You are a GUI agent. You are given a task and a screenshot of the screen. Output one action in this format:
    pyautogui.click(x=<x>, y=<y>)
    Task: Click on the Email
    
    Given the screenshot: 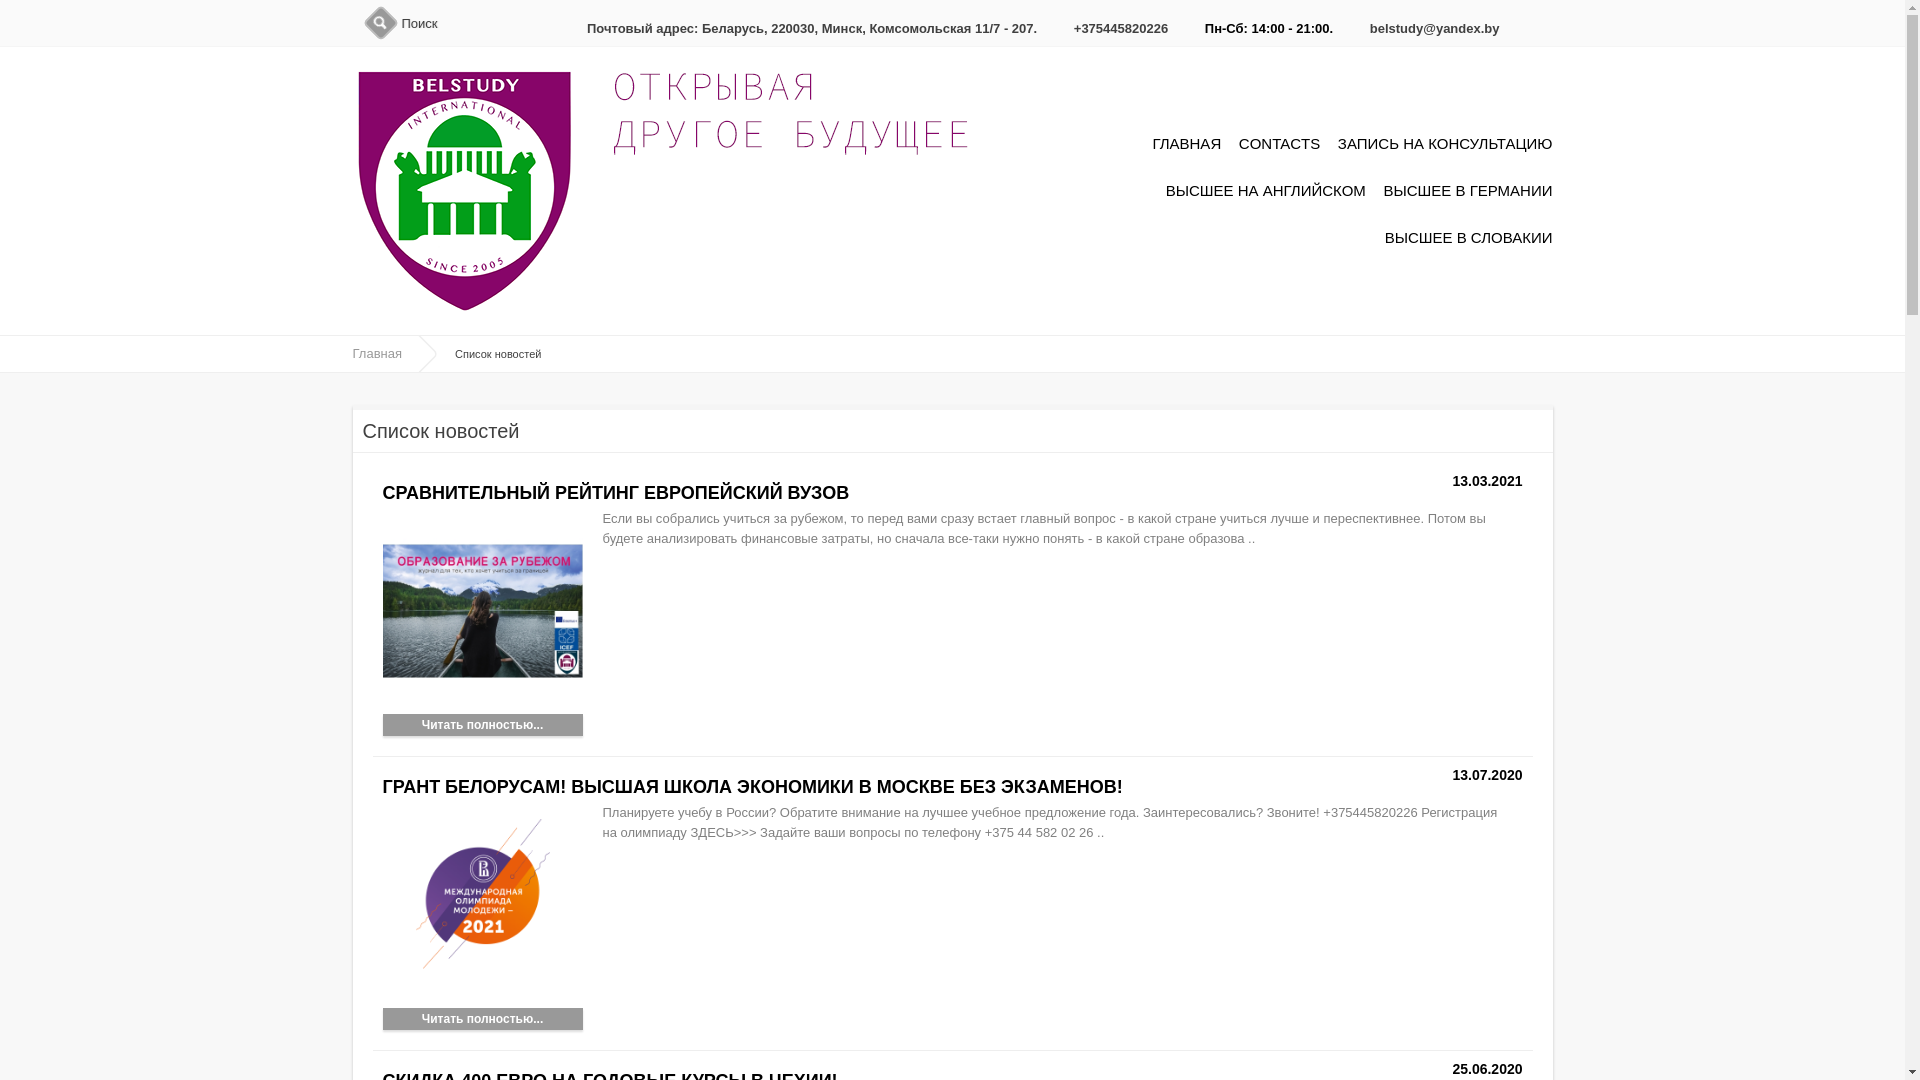 What is the action you would take?
    pyautogui.click(x=1356, y=22)
    